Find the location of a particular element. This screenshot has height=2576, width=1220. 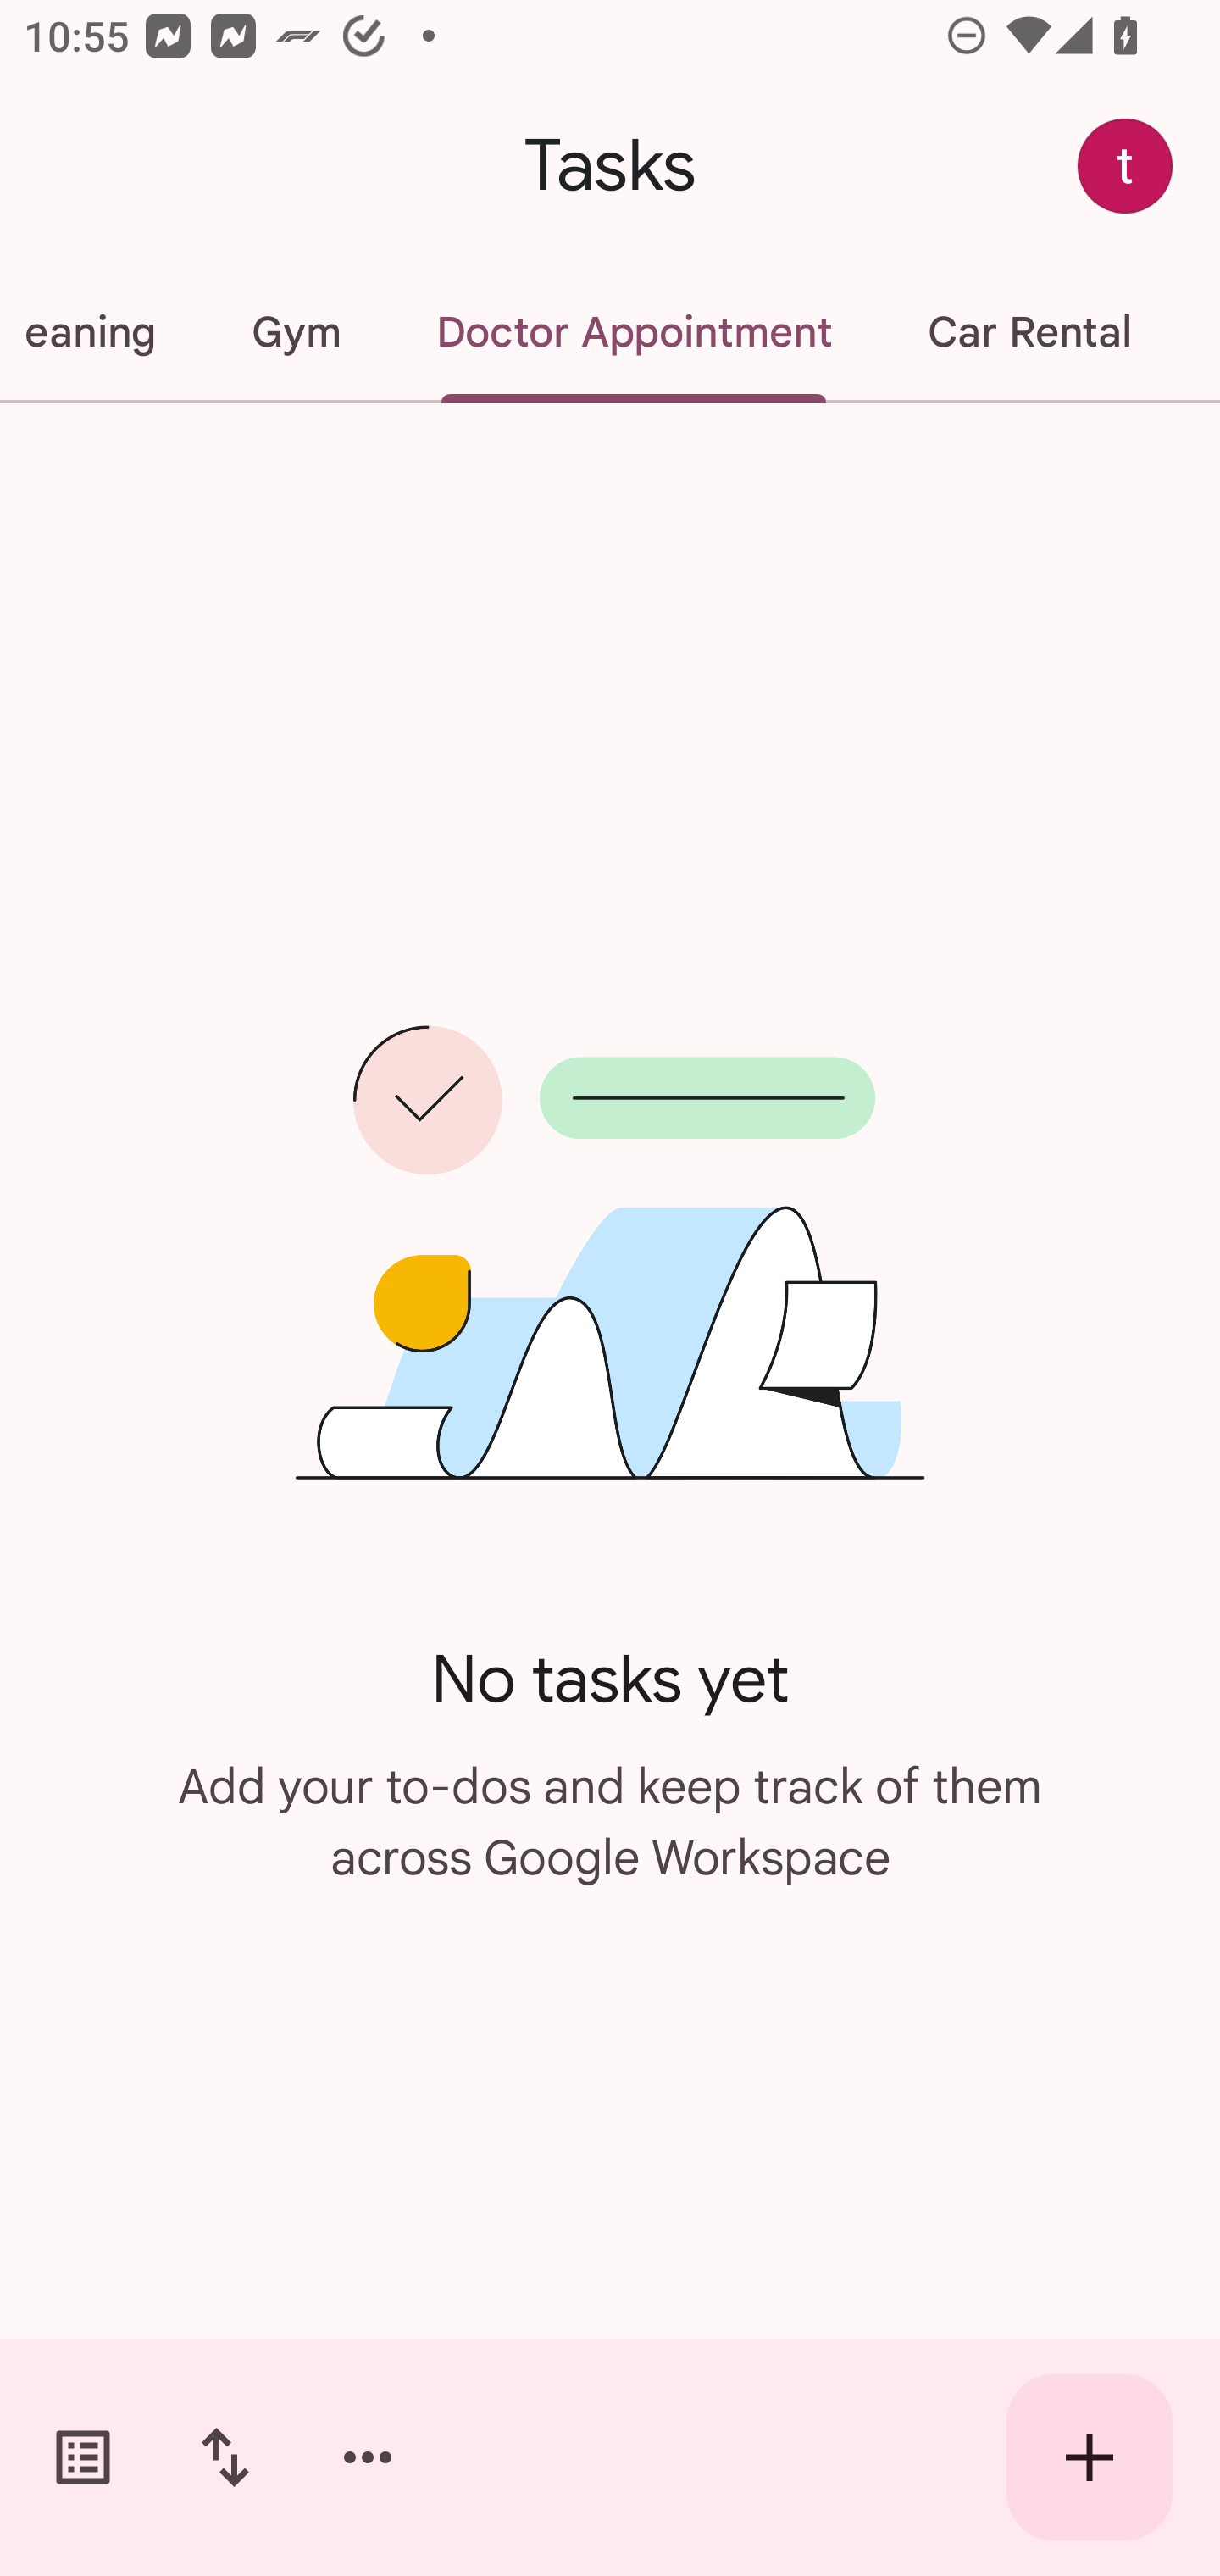

Switch task lists is located at coordinates (83, 2457).